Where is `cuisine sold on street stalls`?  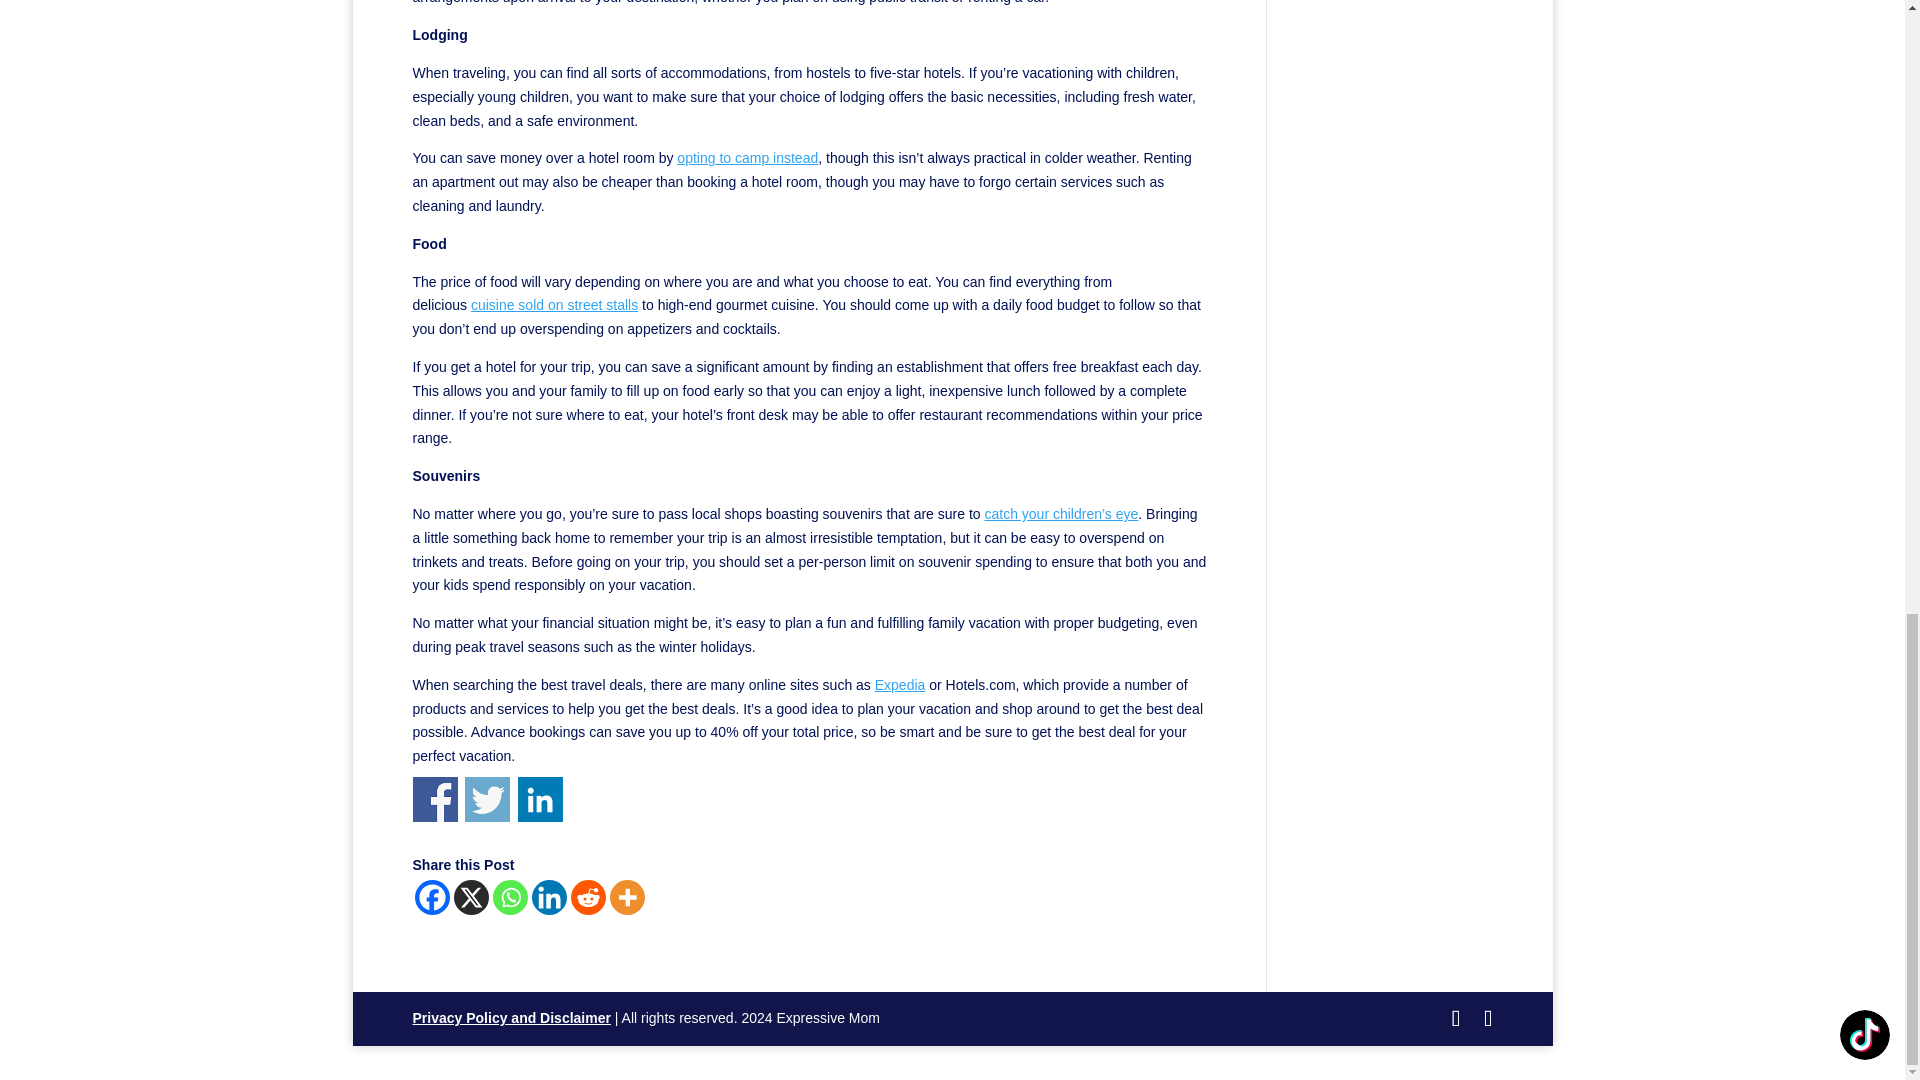 cuisine sold on street stalls is located at coordinates (554, 305).